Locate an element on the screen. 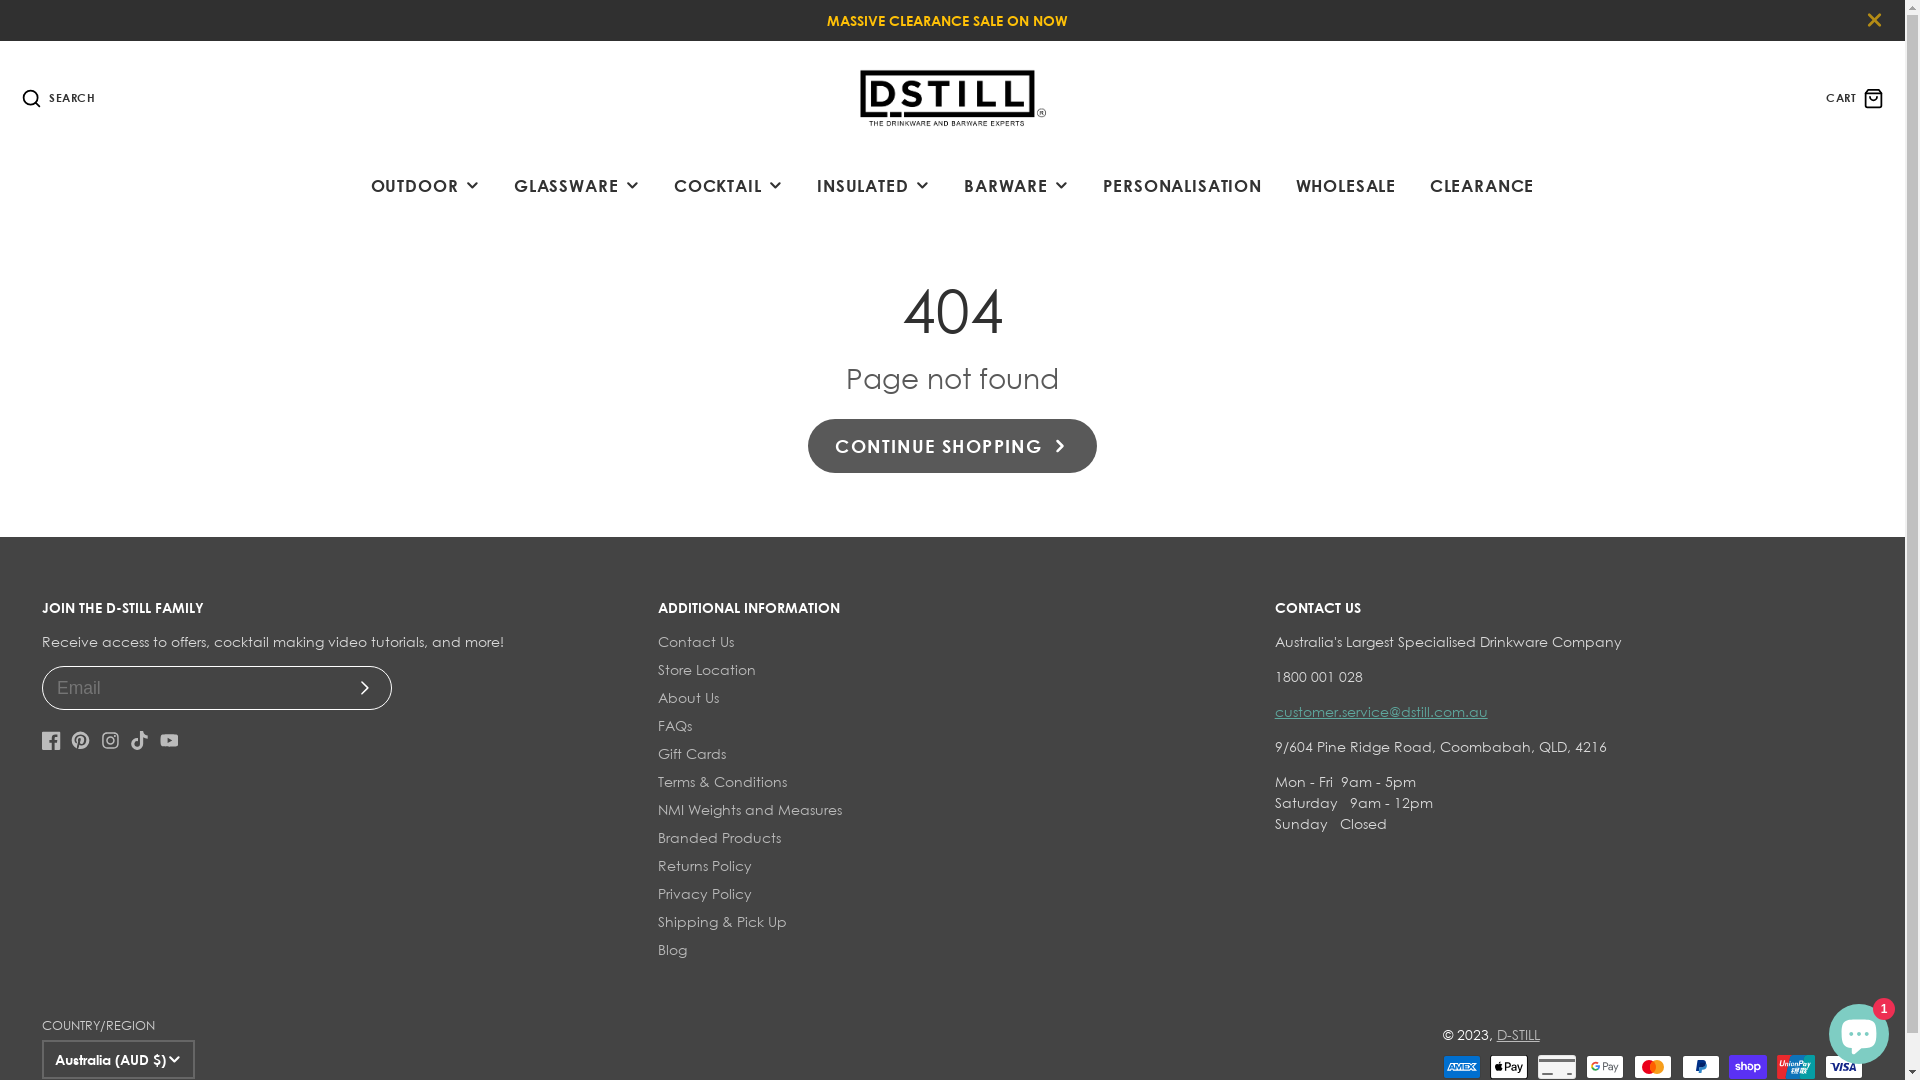 Image resolution: width=1920 pixels, height=1080 pixels. FAQs is located at coordinates (675, 726).